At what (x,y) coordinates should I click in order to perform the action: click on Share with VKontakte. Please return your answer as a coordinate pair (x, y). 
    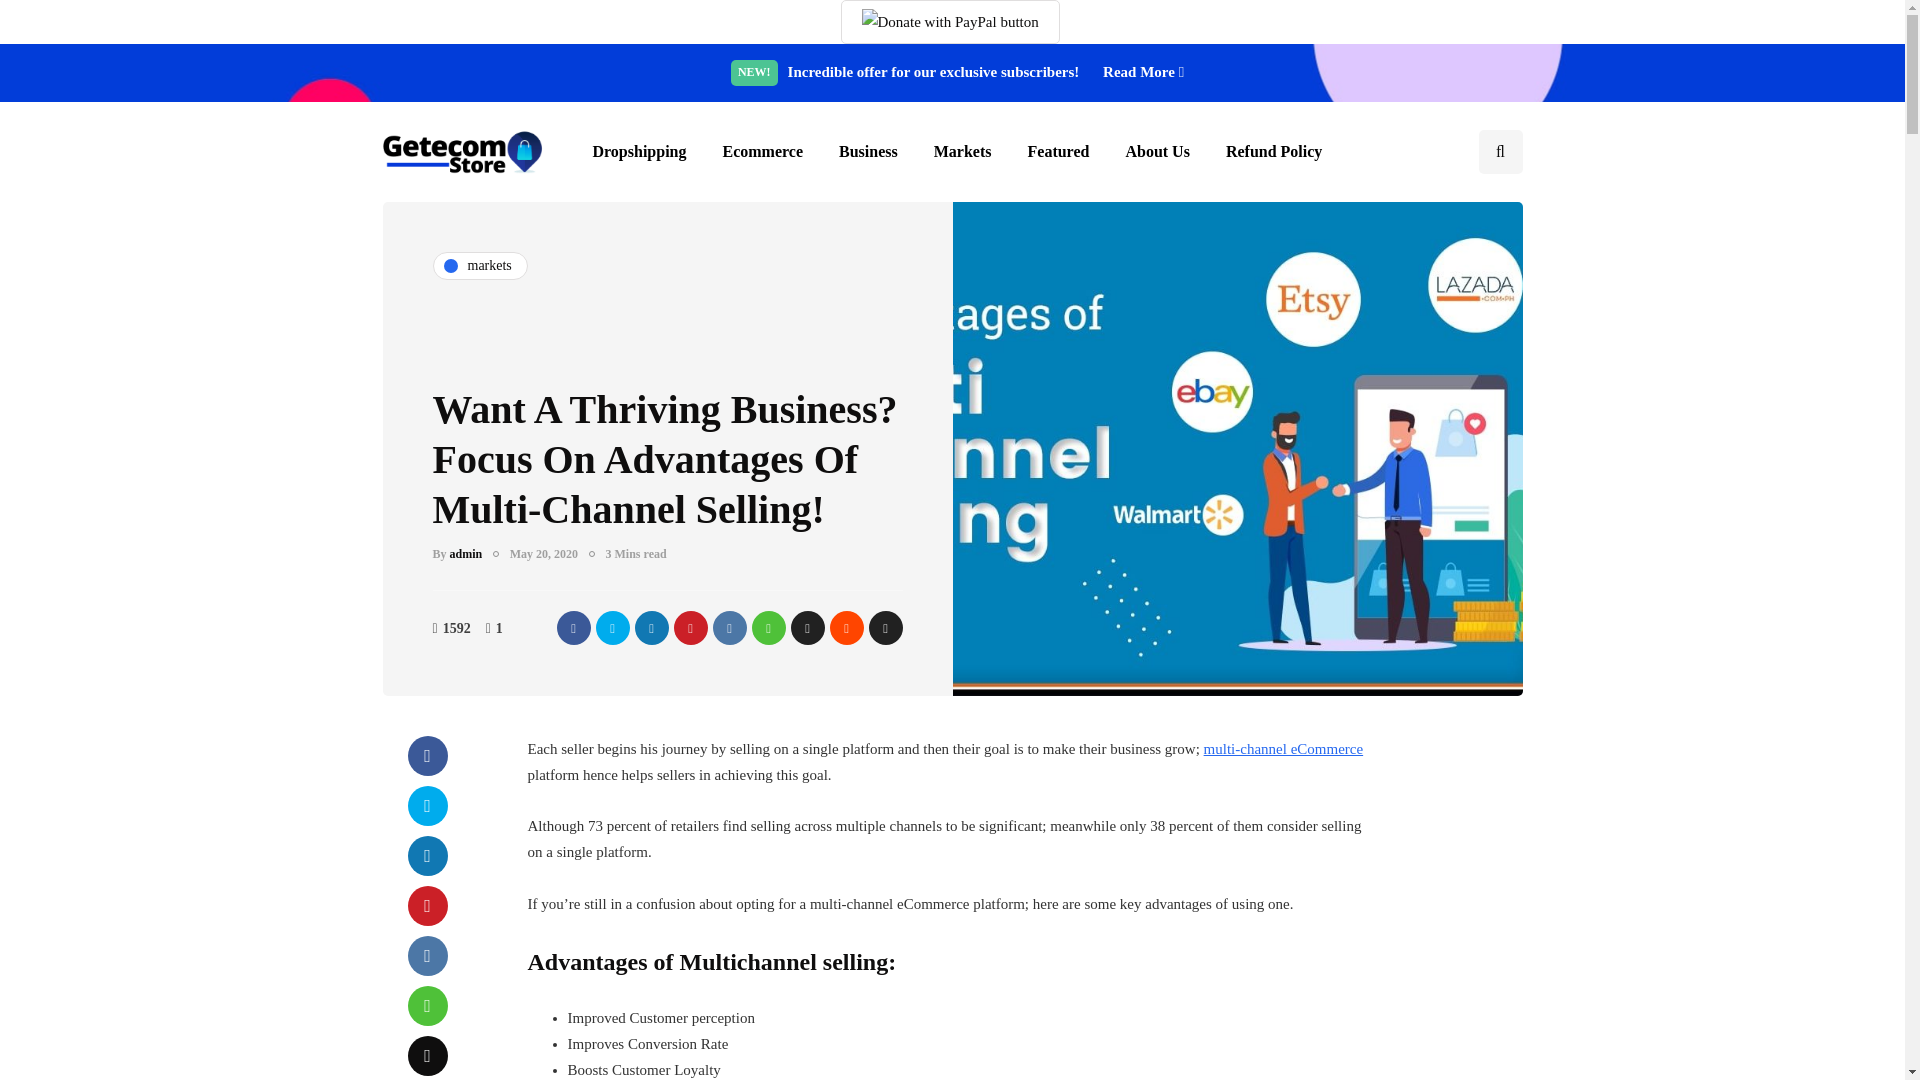
    Looking at the image, I should click on (729, 628).